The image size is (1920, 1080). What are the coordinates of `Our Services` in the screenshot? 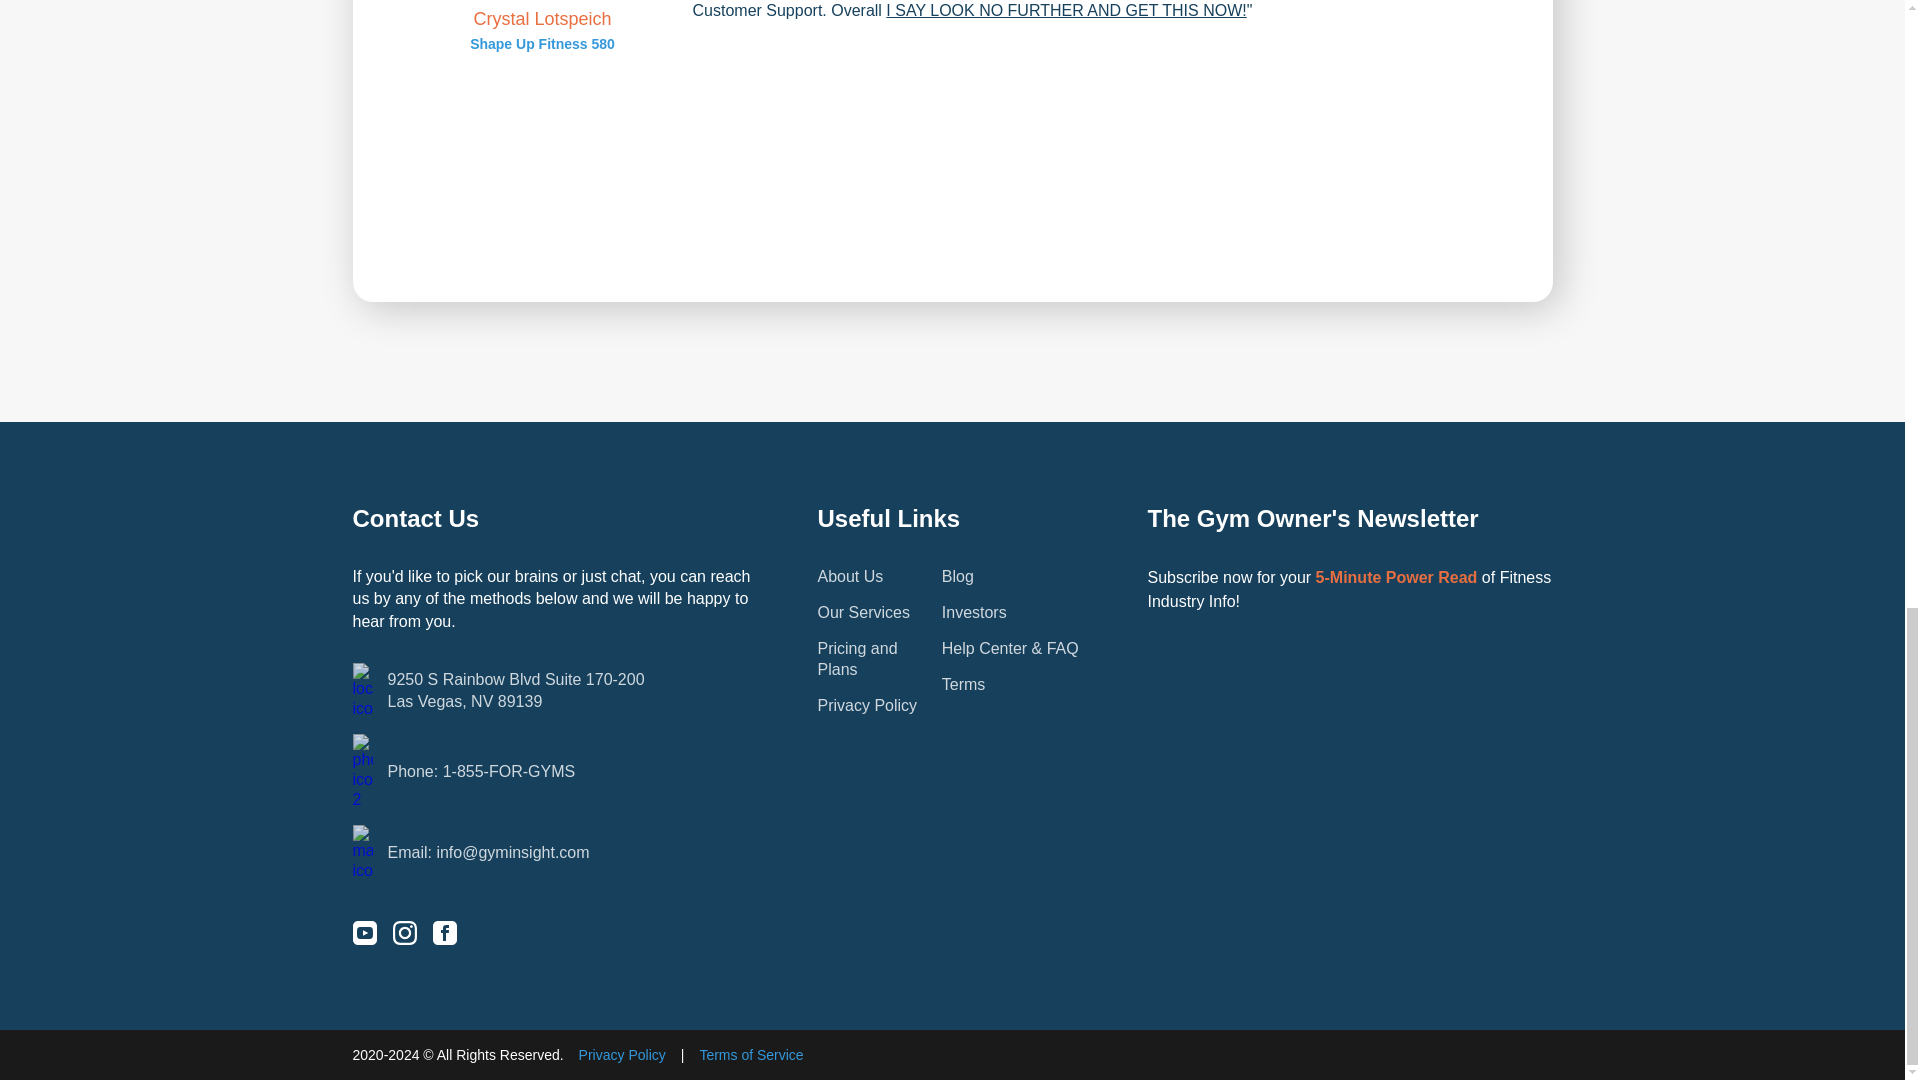 It's located at (864, 612).